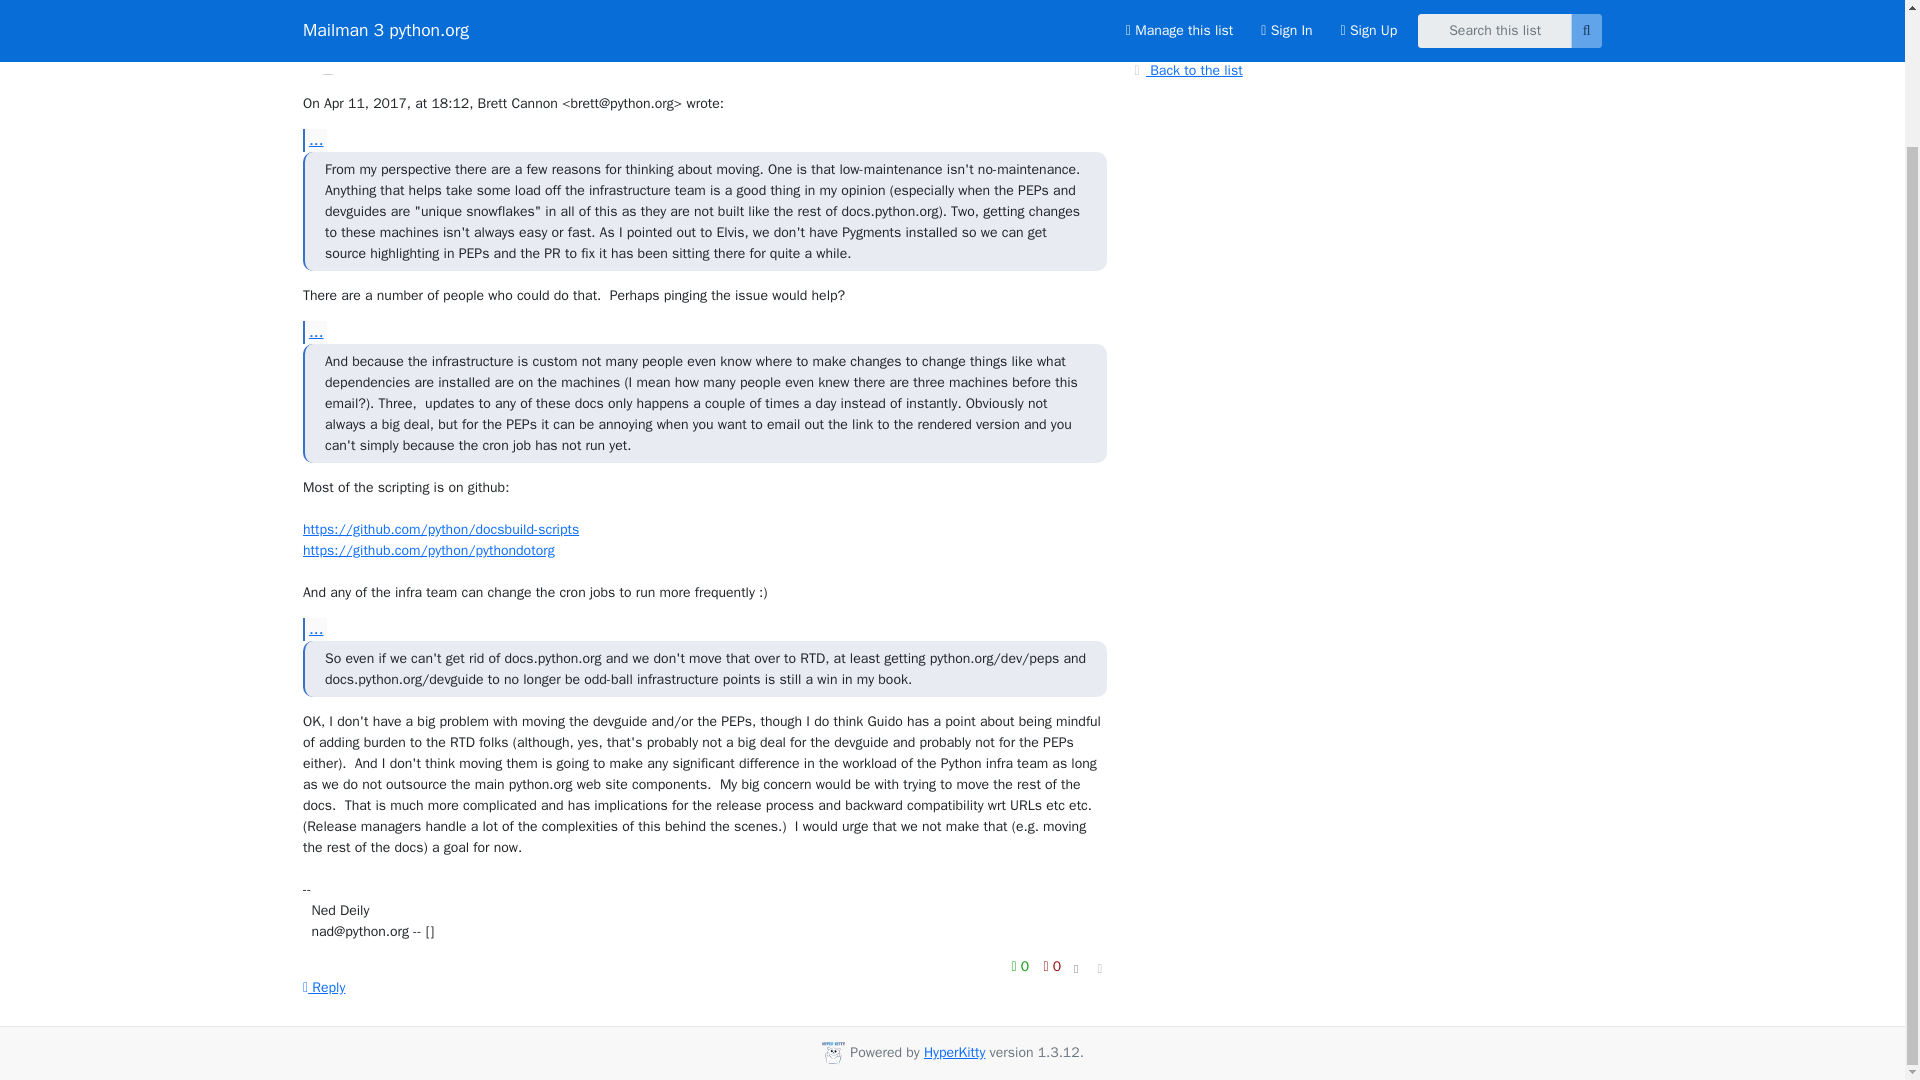  Describe the element at coordinates (1022, 966) in the screenshot. I see `0` at that location.